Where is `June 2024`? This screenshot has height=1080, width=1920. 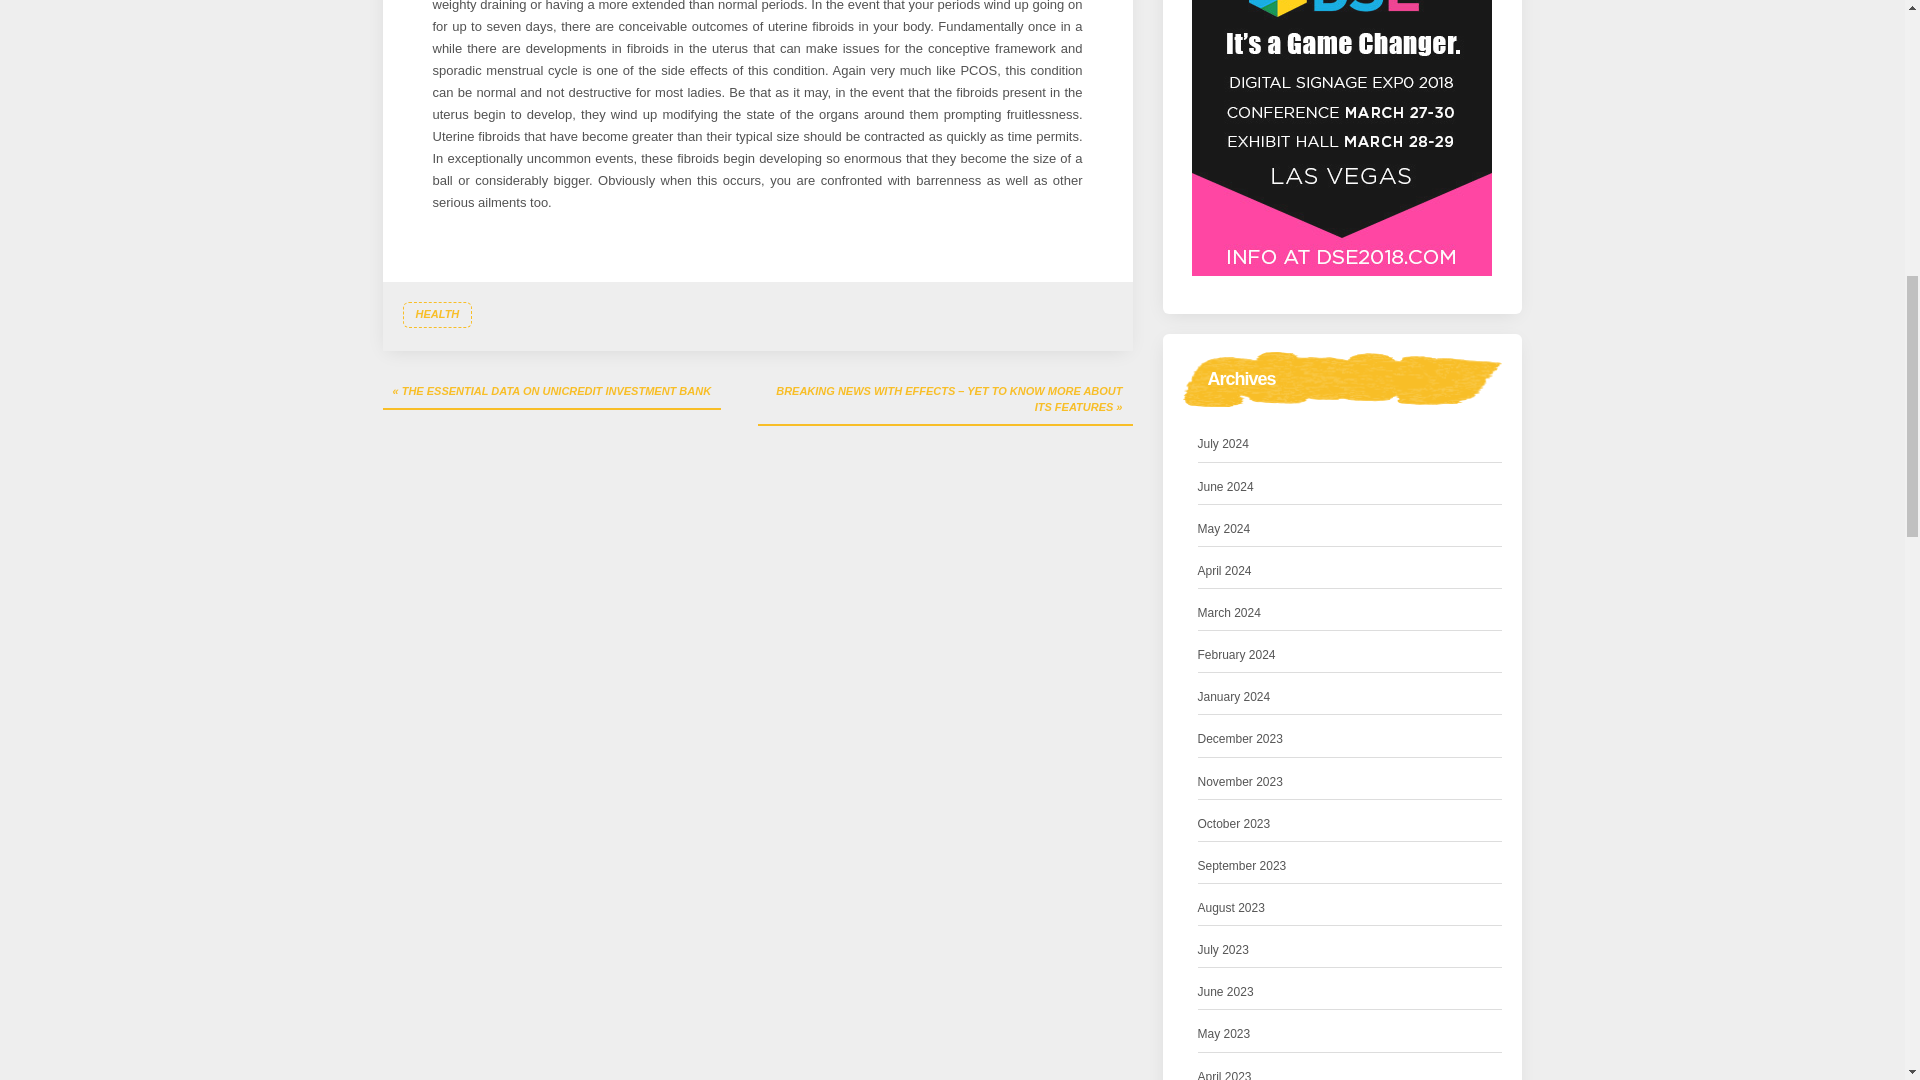
June 2024 is located at coordinates (1226, 487).